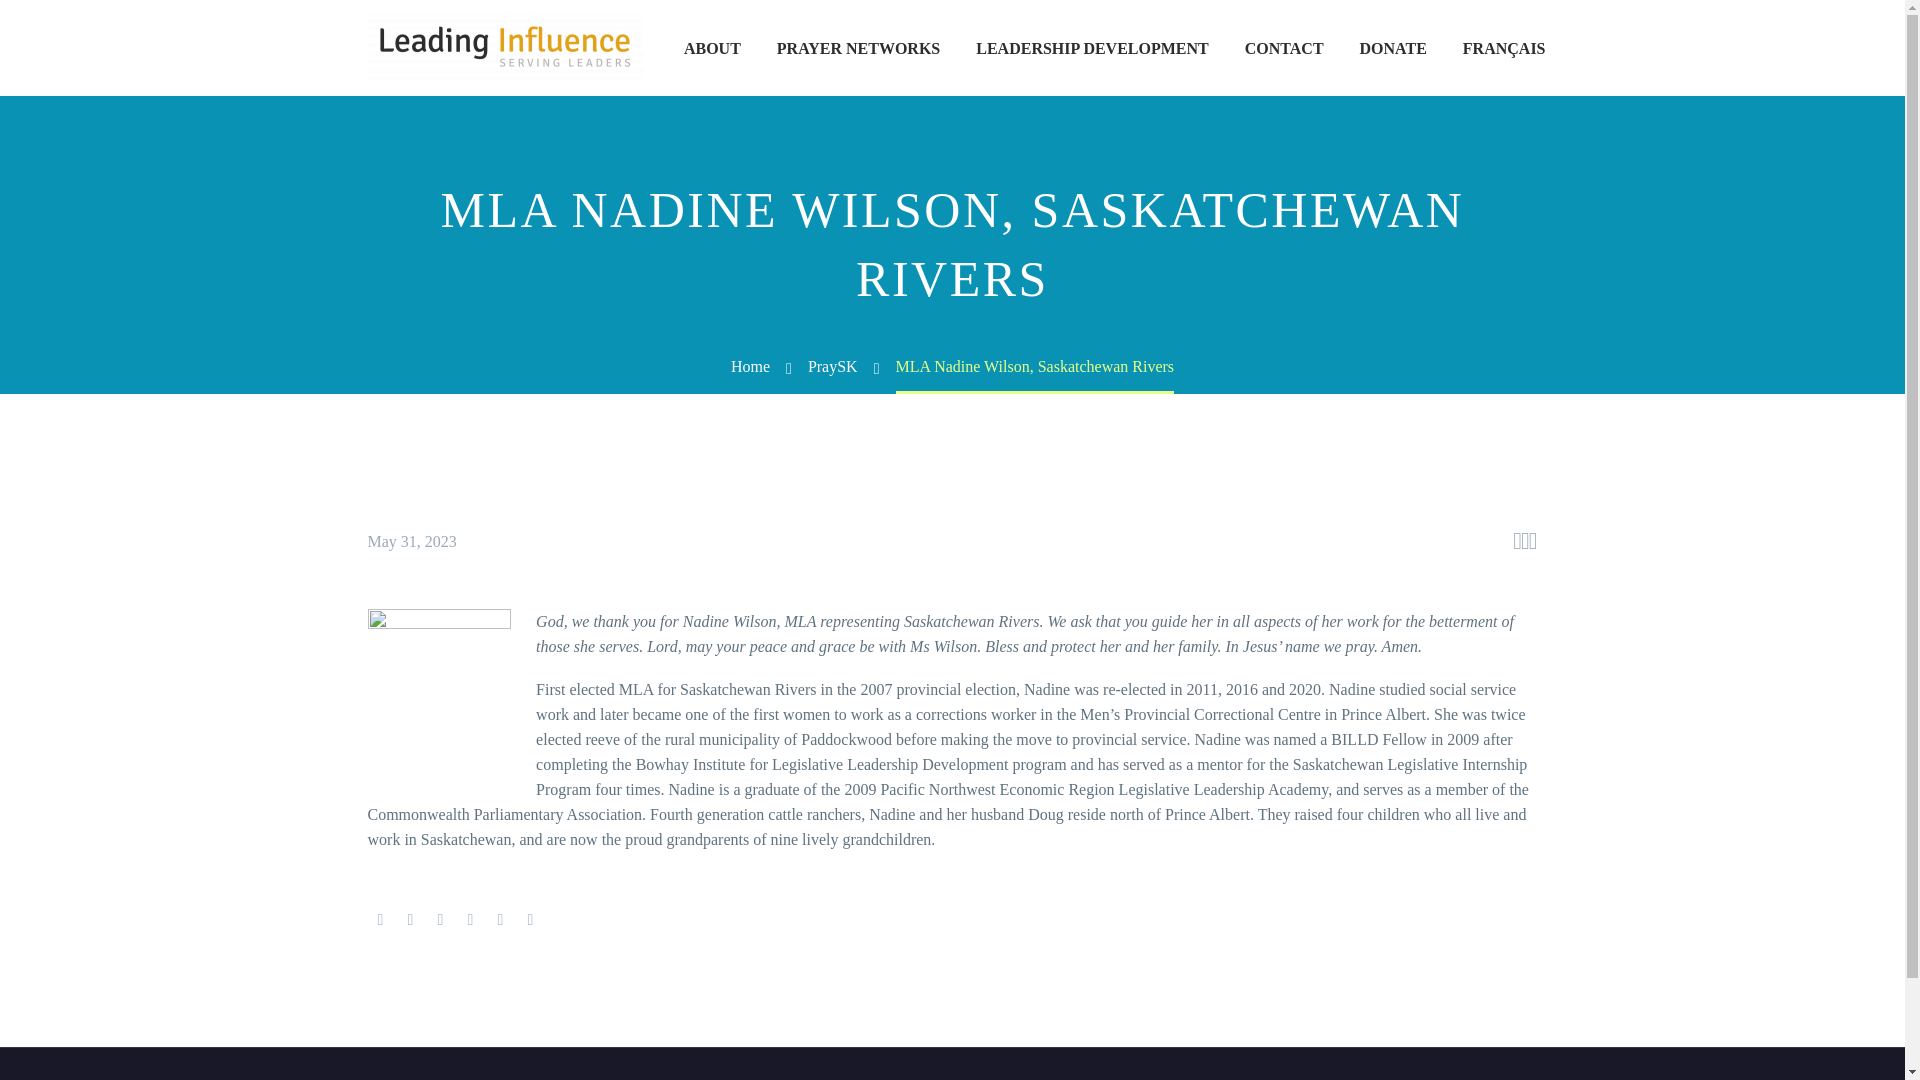 The height and width of the screenshot is (1080, 1920). Describe the element at coordinates (530, 919) in the screenshot. I see `Reddit` at that location.